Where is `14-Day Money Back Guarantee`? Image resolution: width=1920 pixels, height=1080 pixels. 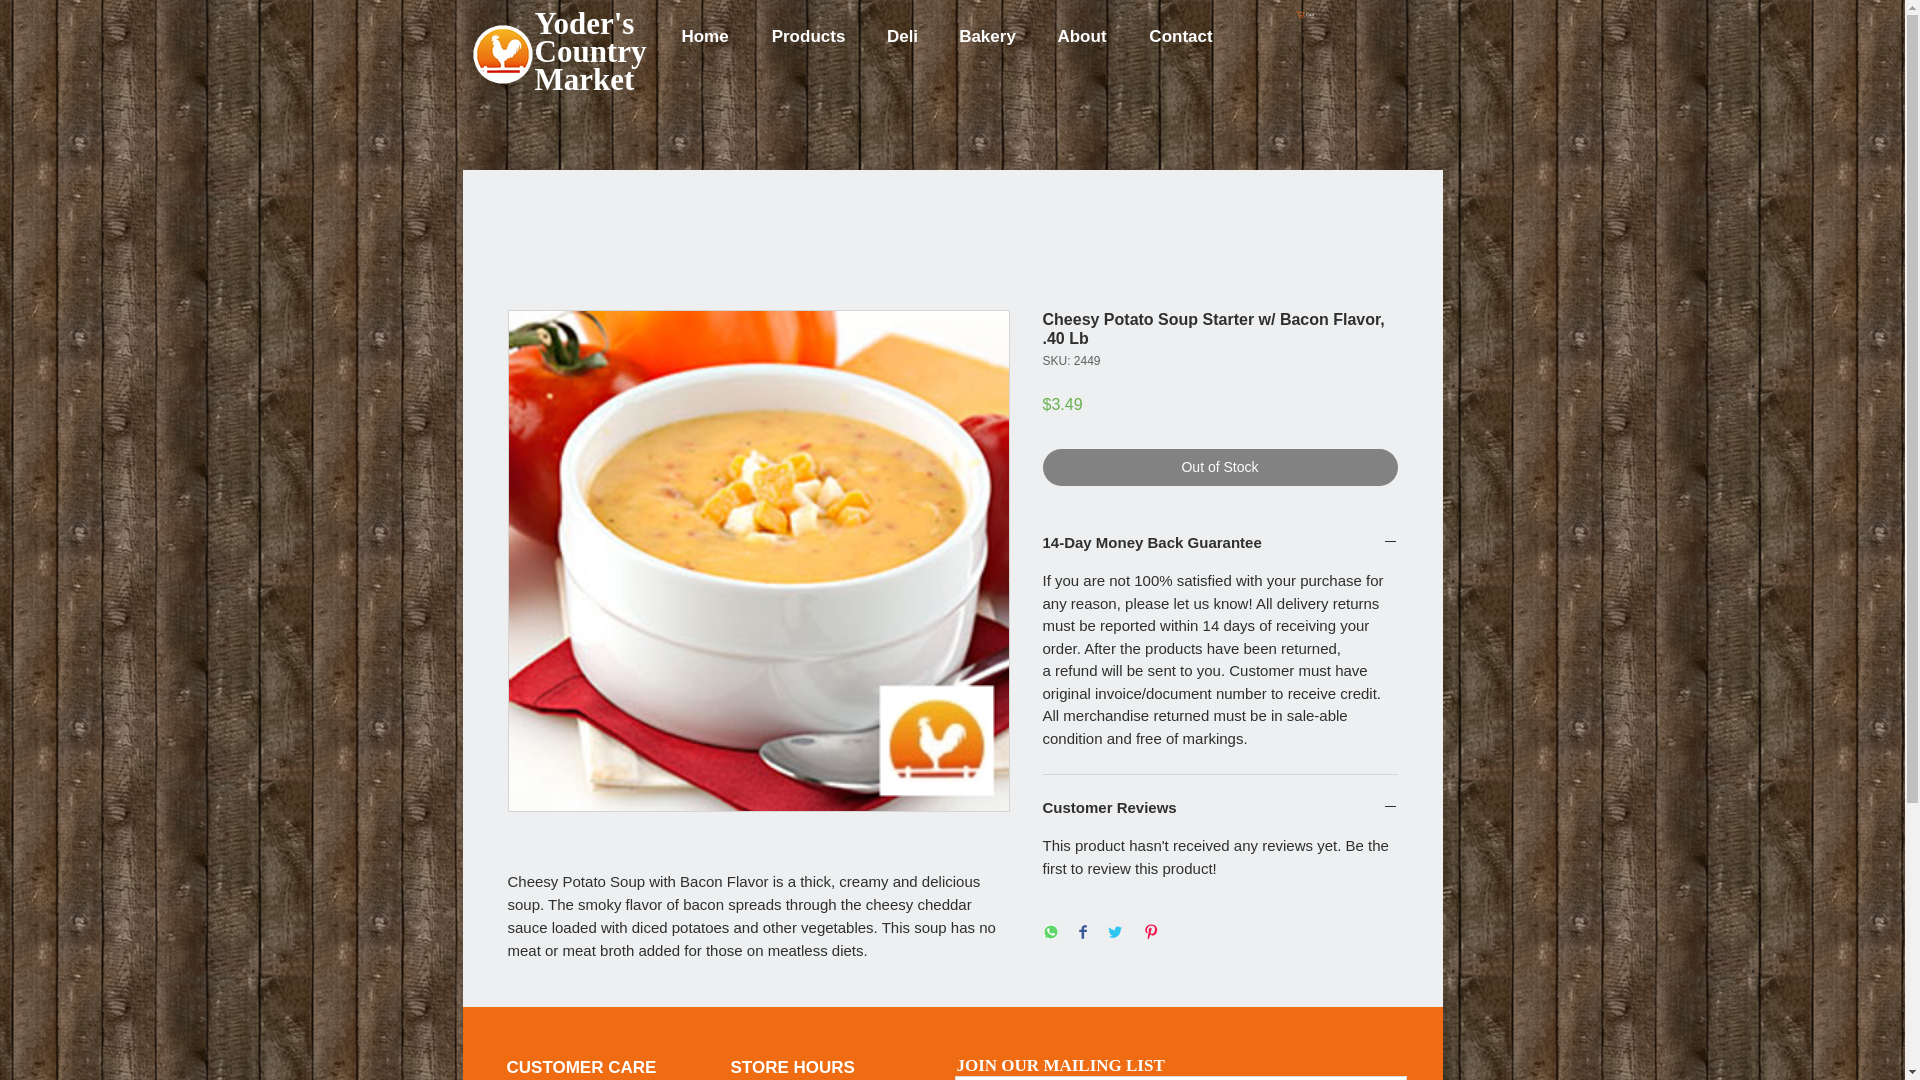
14-Day Money Back Guarantee is located at coordinates (1220, 542).